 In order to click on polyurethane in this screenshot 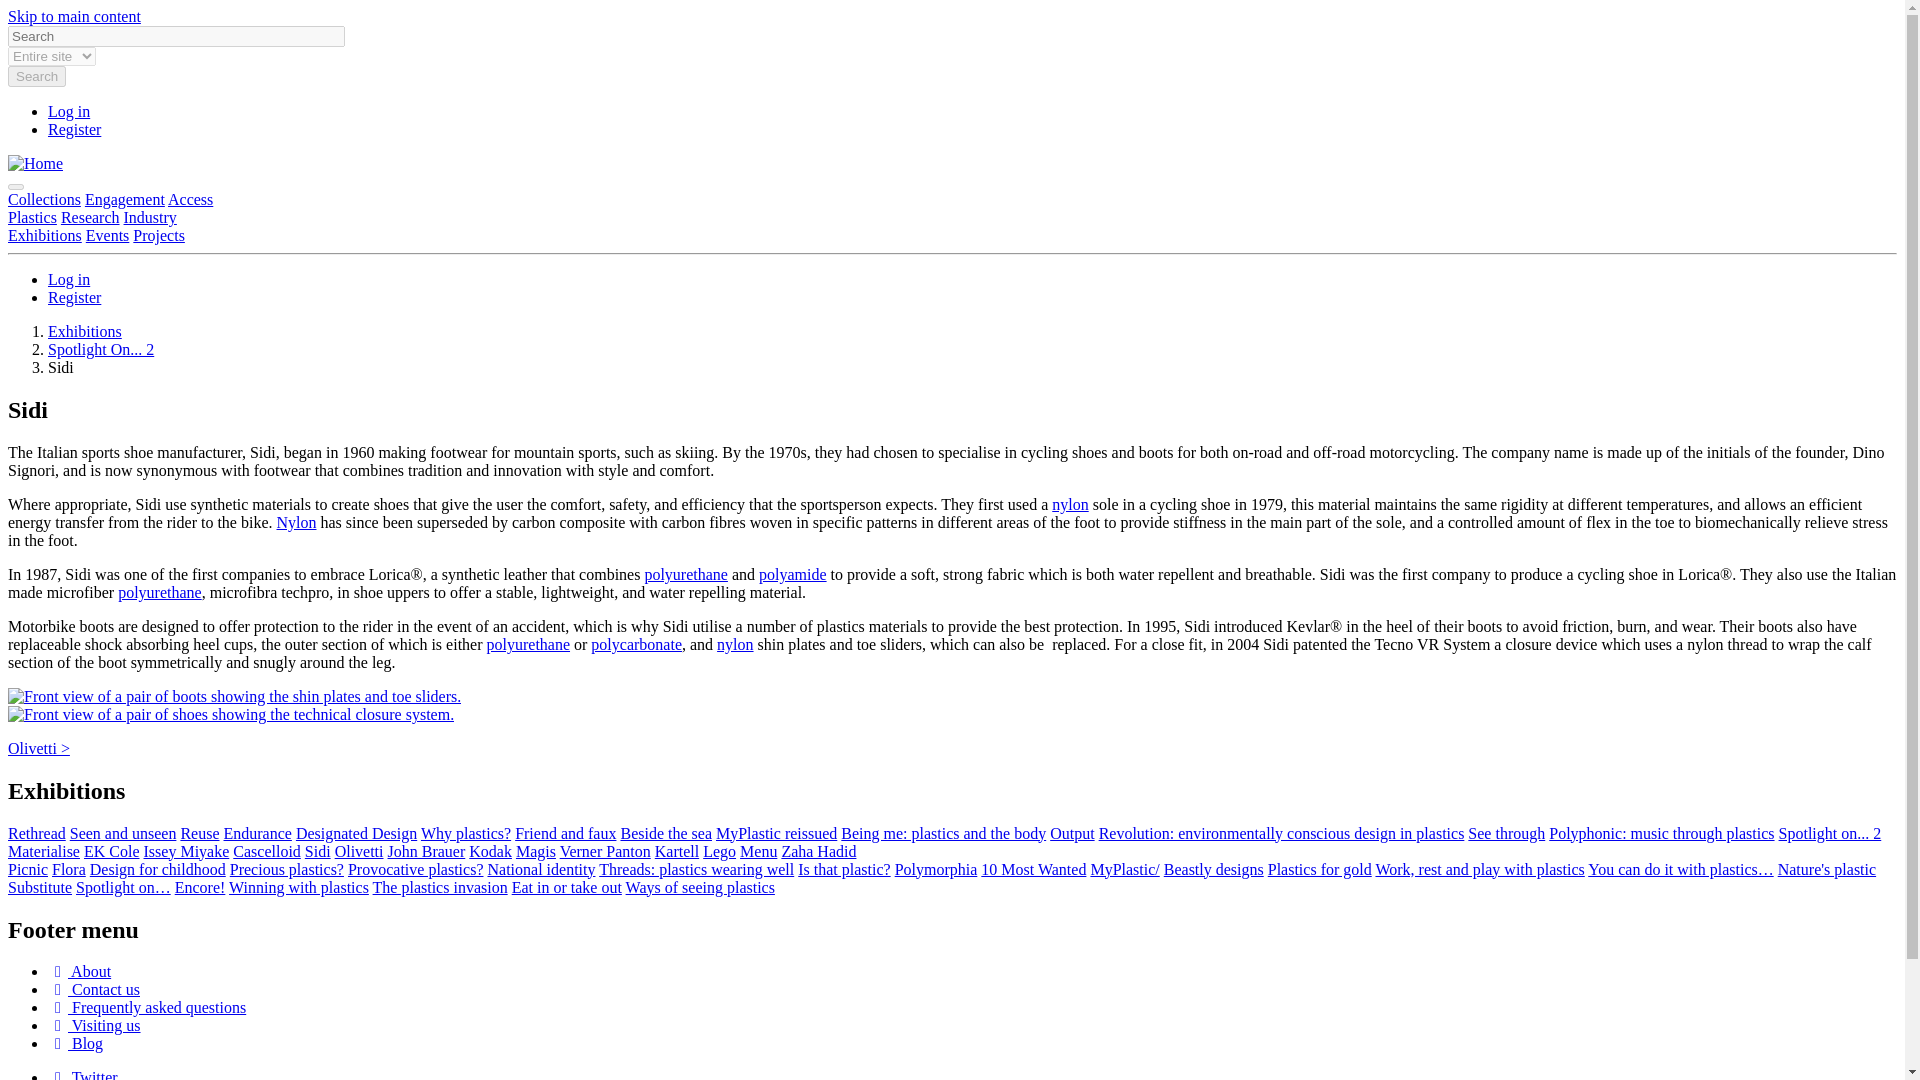, I will do `click(685, 574)`.